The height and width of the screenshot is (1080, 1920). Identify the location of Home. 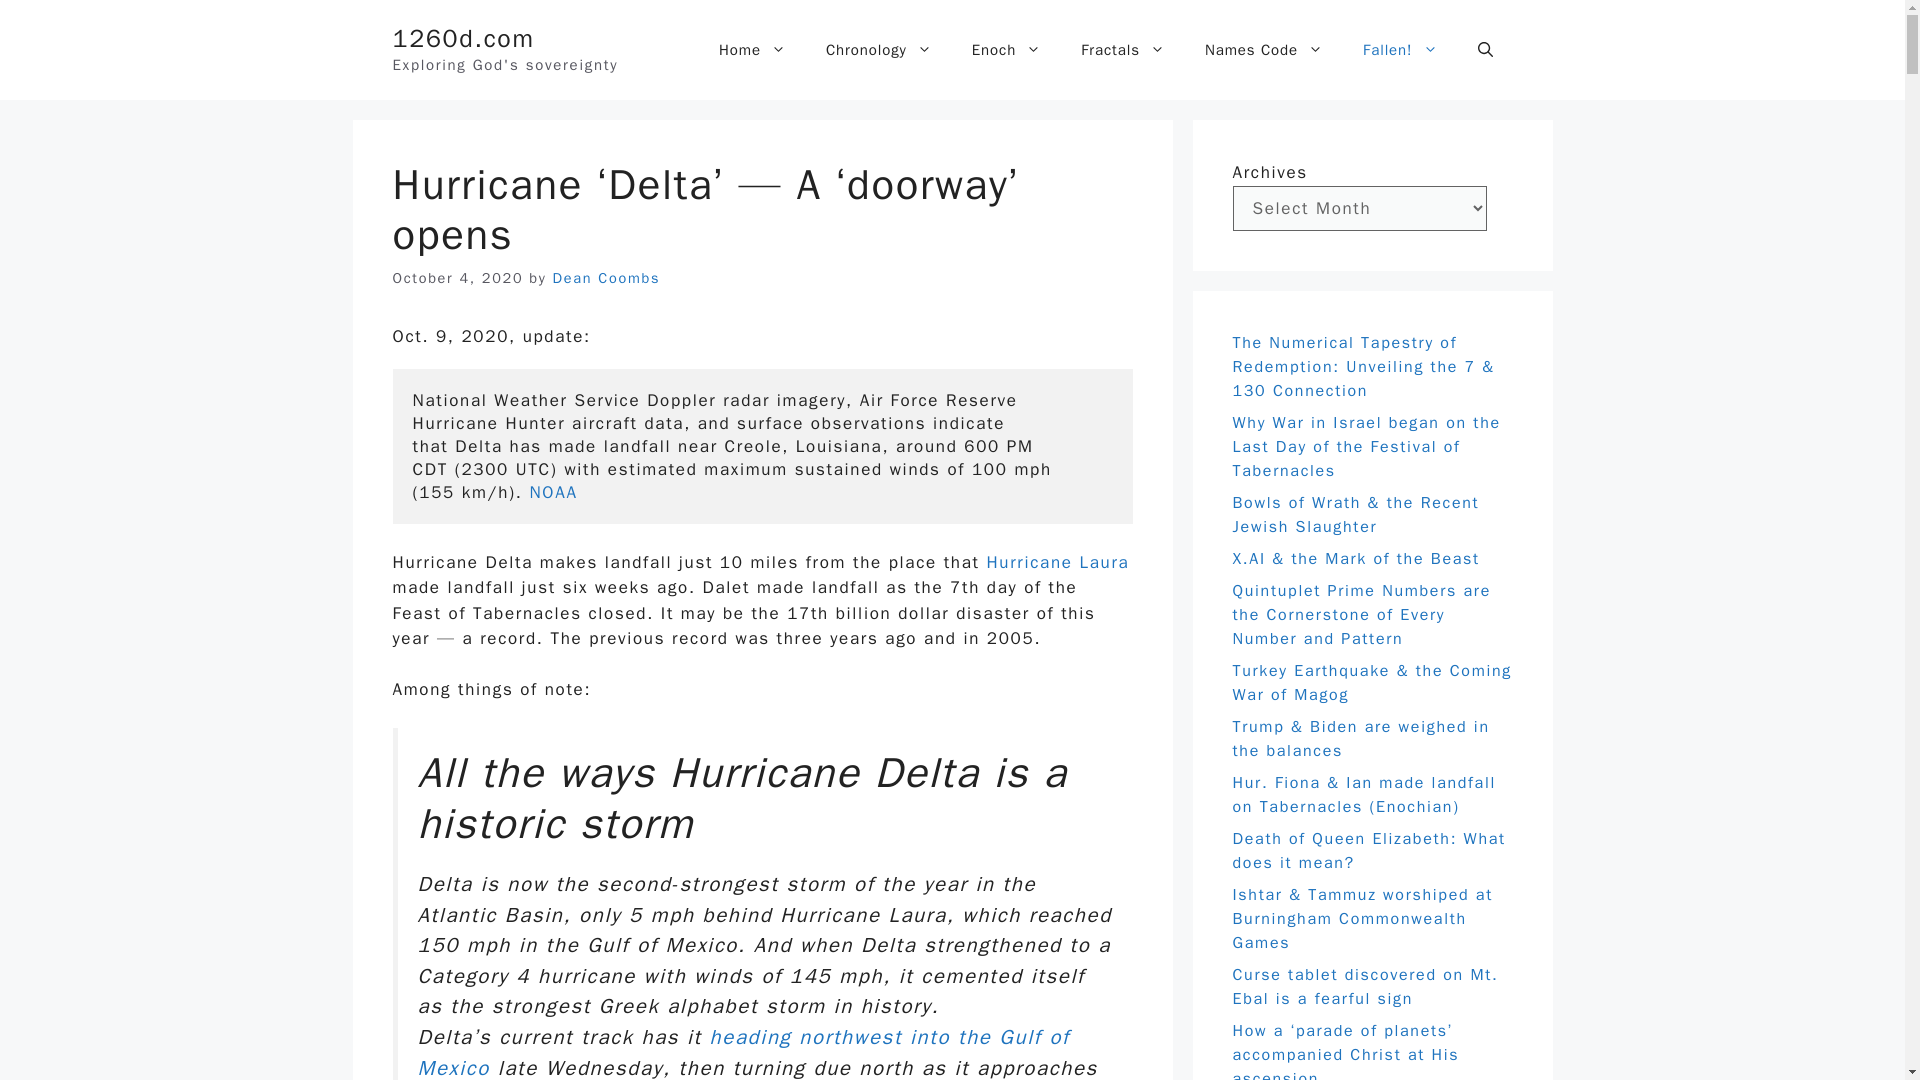
(752, 50).